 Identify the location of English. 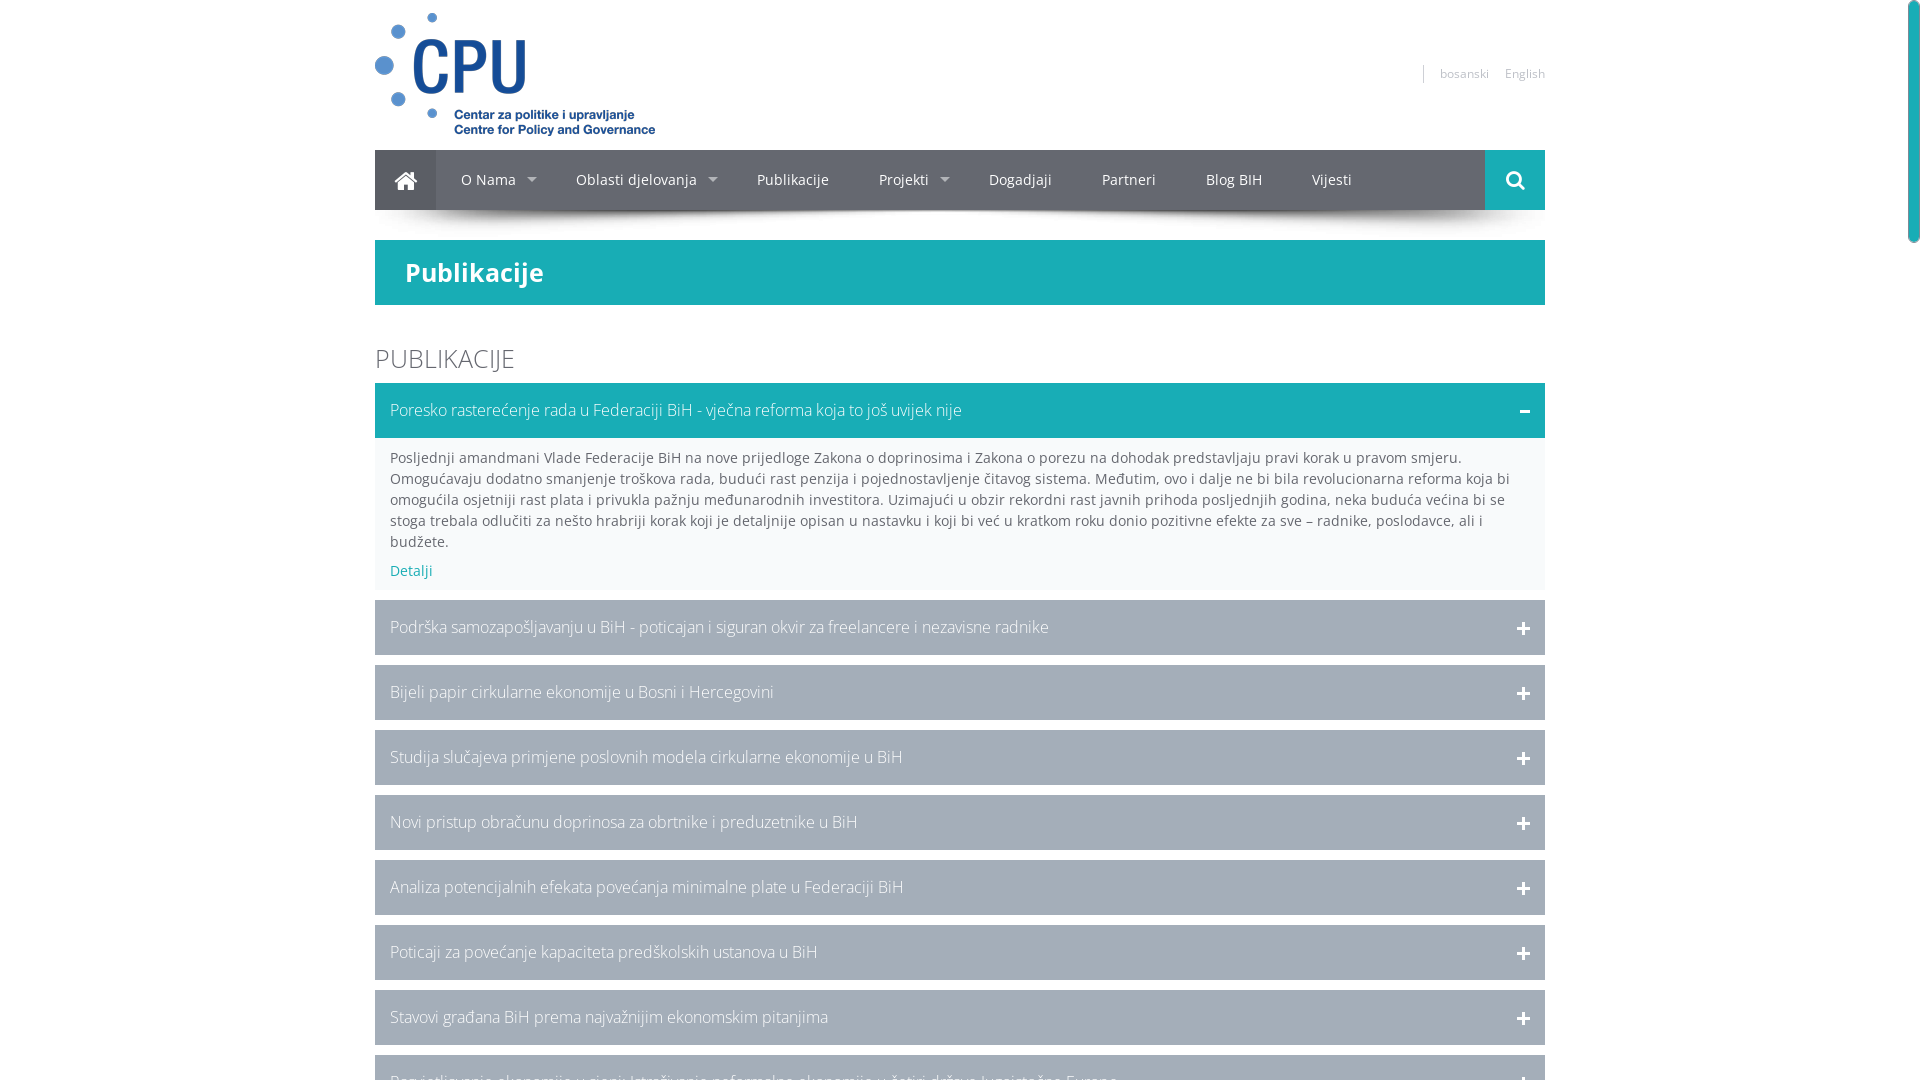
(1525, 72).